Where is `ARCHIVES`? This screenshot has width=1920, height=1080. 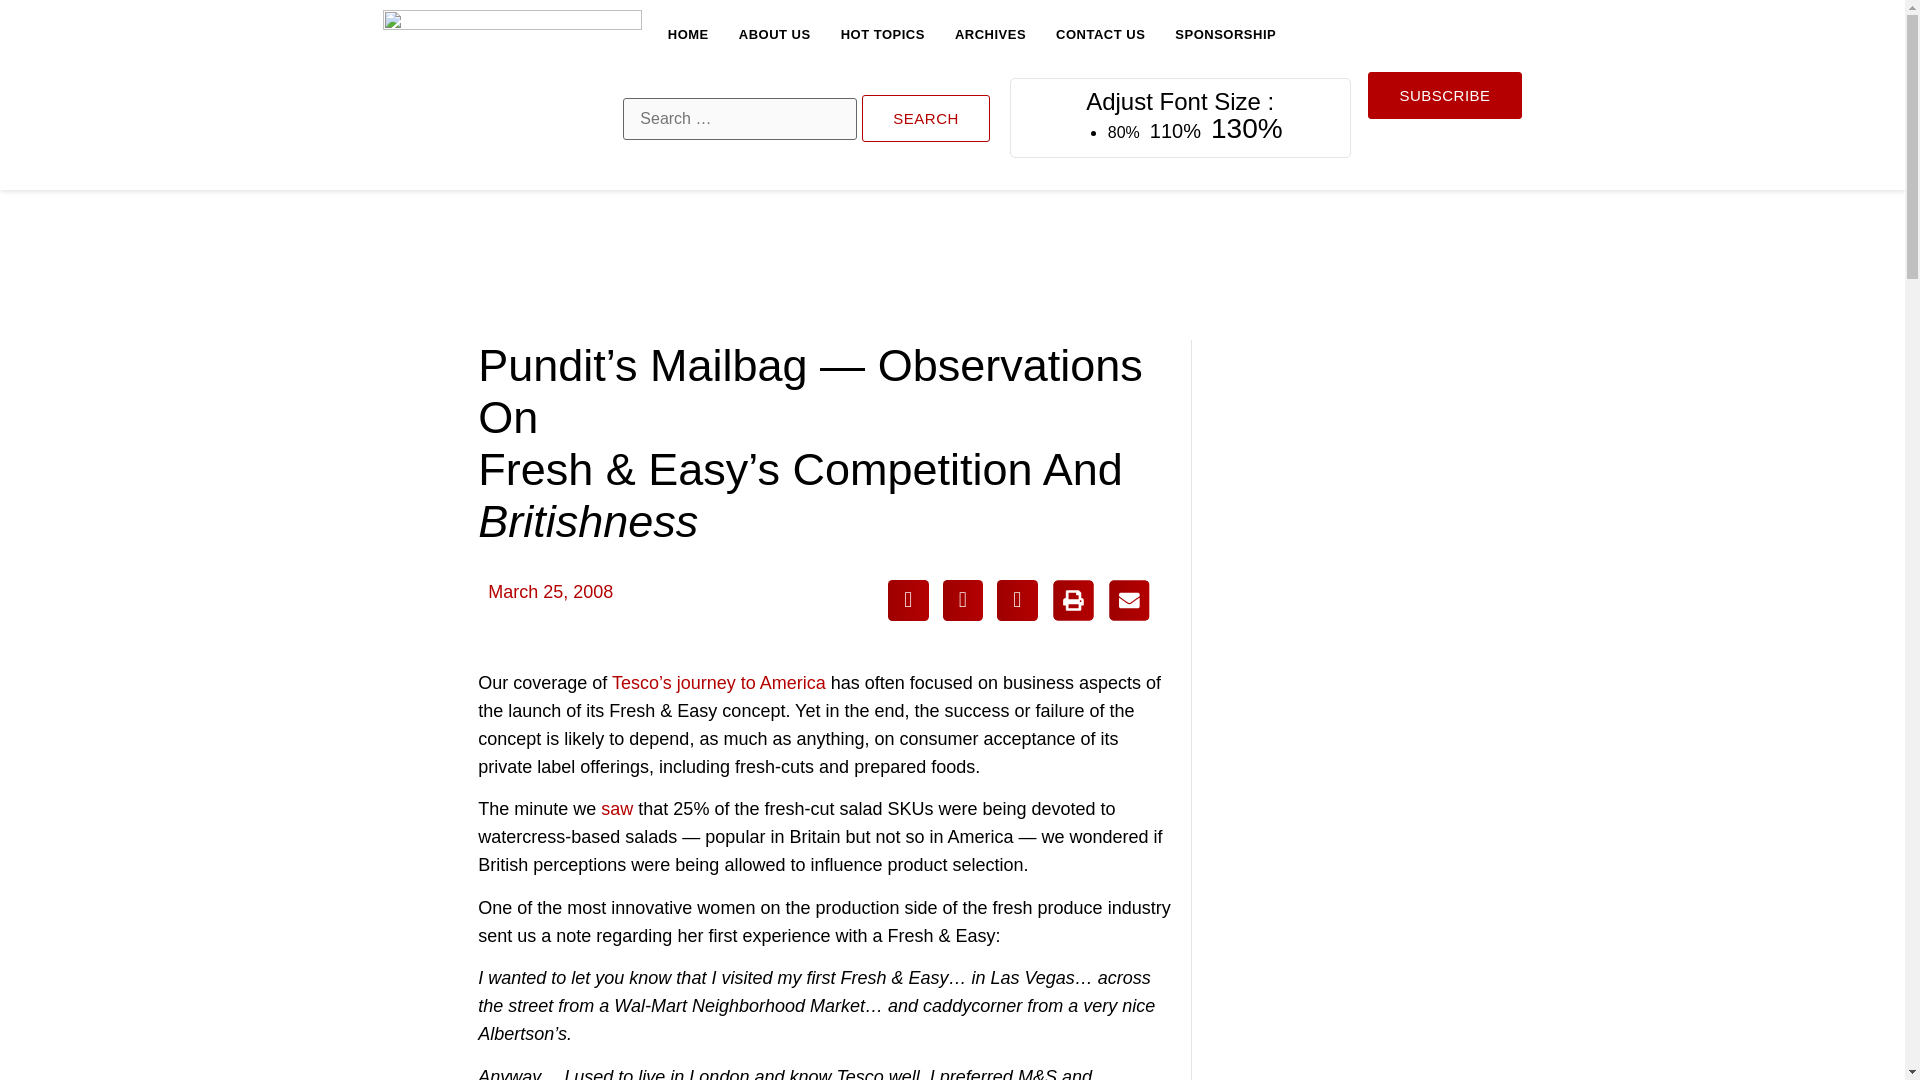
ARCHIVES is located at coordinates (990, 34).